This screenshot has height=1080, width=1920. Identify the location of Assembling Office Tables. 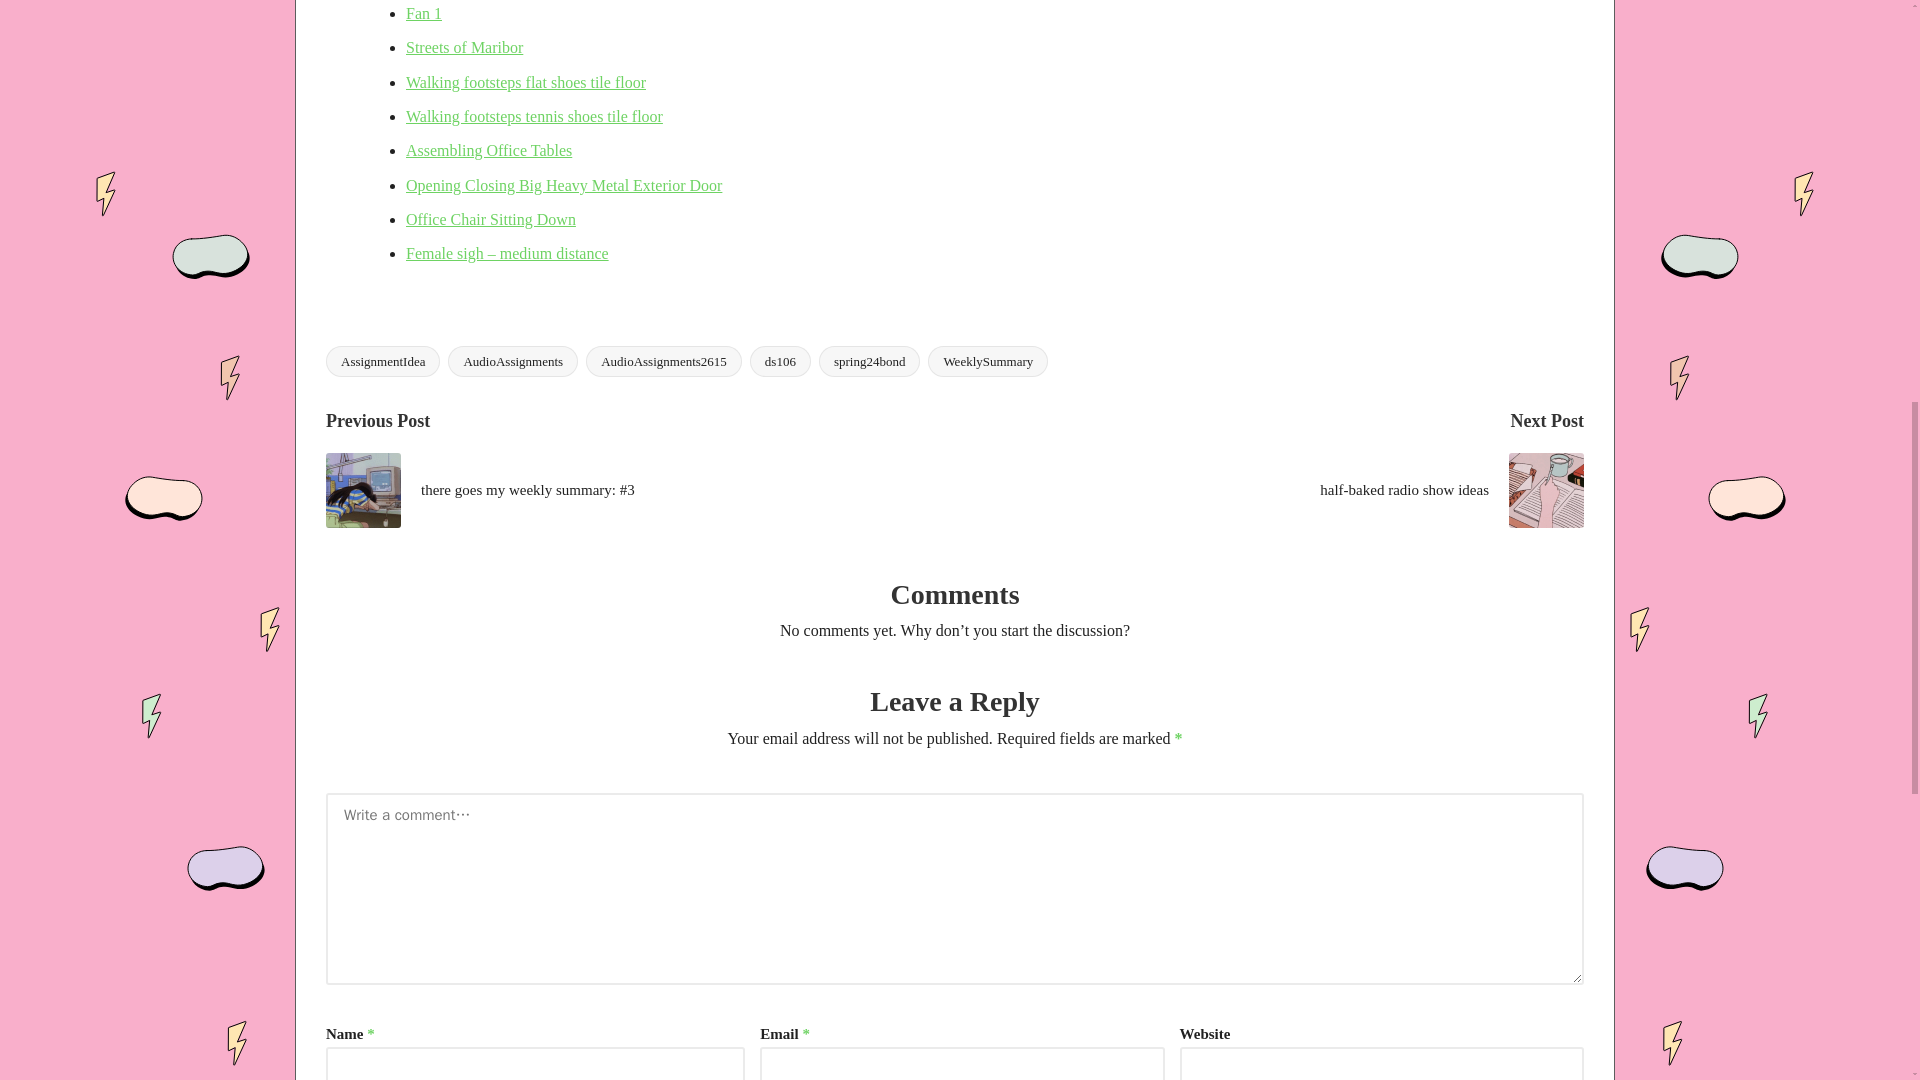
(488, 150).